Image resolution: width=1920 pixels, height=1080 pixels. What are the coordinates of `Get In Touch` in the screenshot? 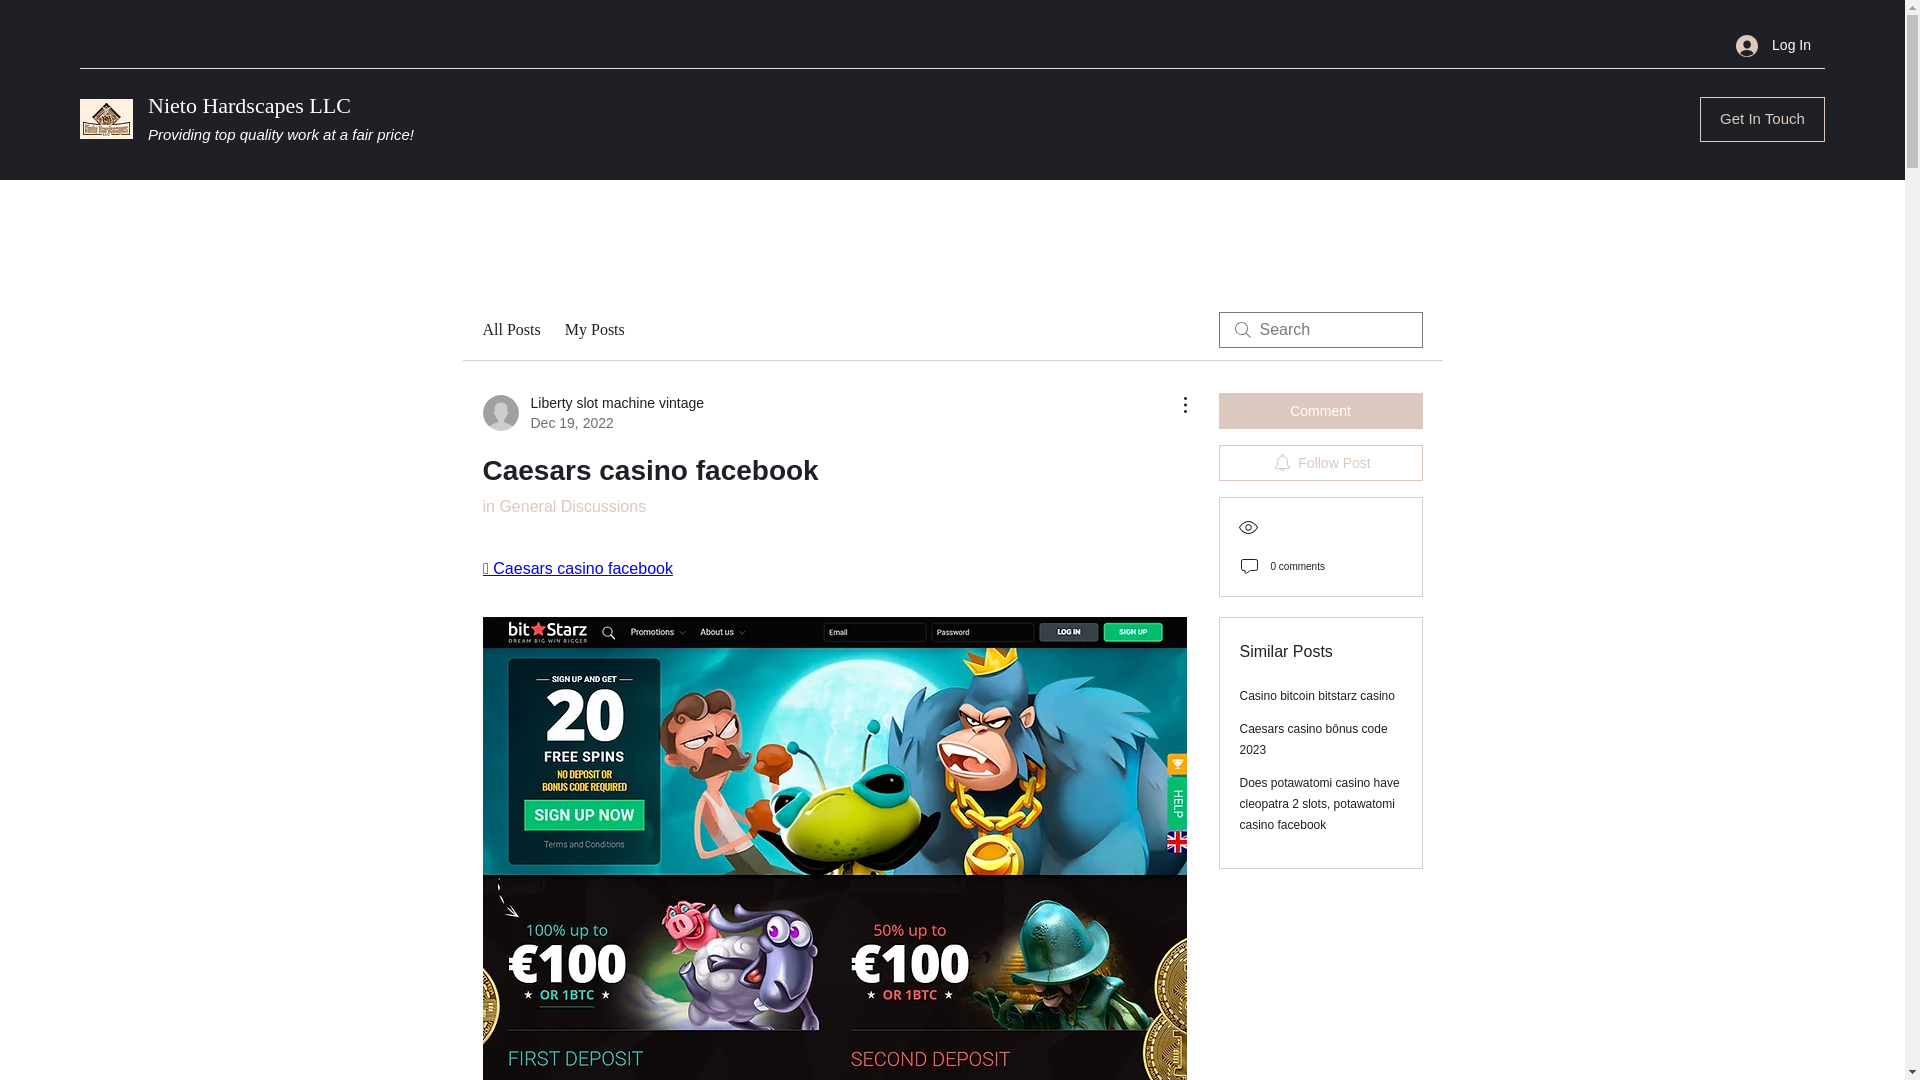 It's located at (1762, 119).